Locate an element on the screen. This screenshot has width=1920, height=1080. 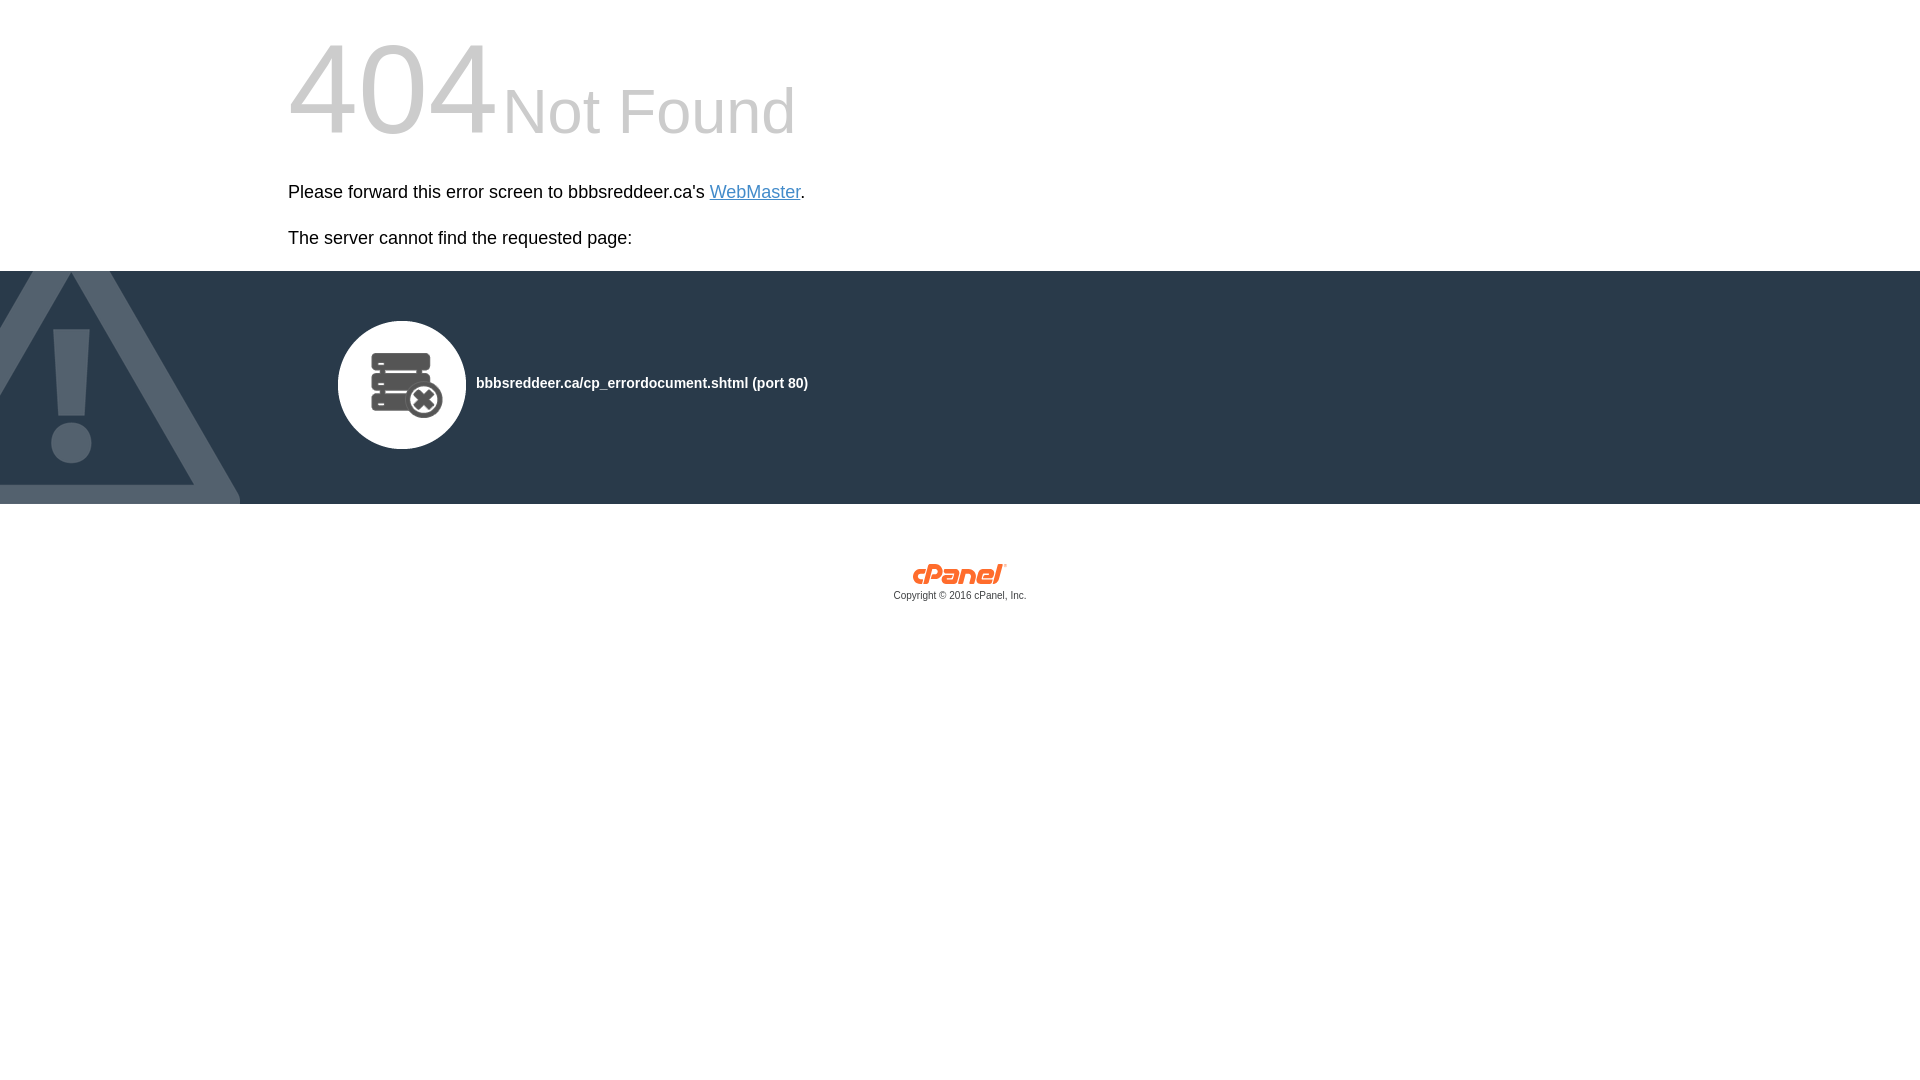
WebMaster is located at coordinates (756, 192).